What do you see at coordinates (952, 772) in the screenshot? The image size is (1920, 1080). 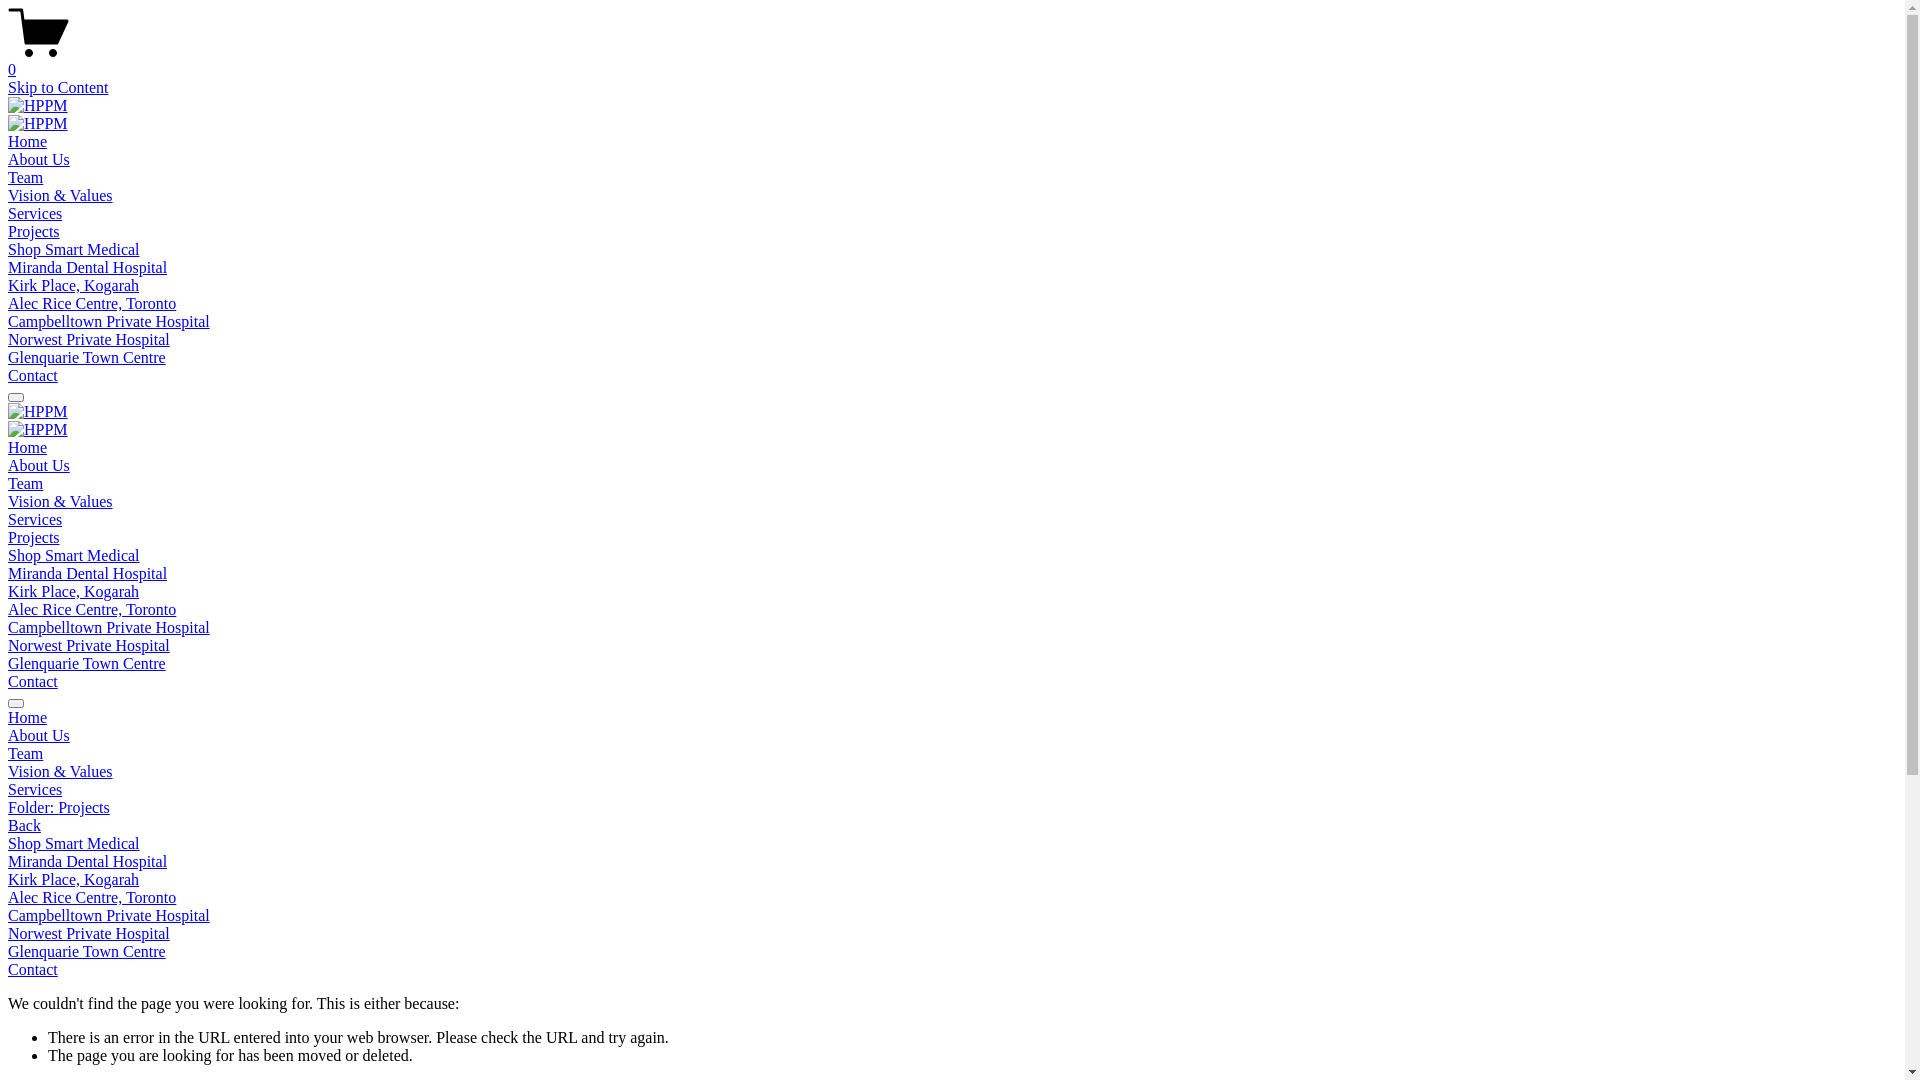 I see `Vision & Values` at bounding box center [952, 772].